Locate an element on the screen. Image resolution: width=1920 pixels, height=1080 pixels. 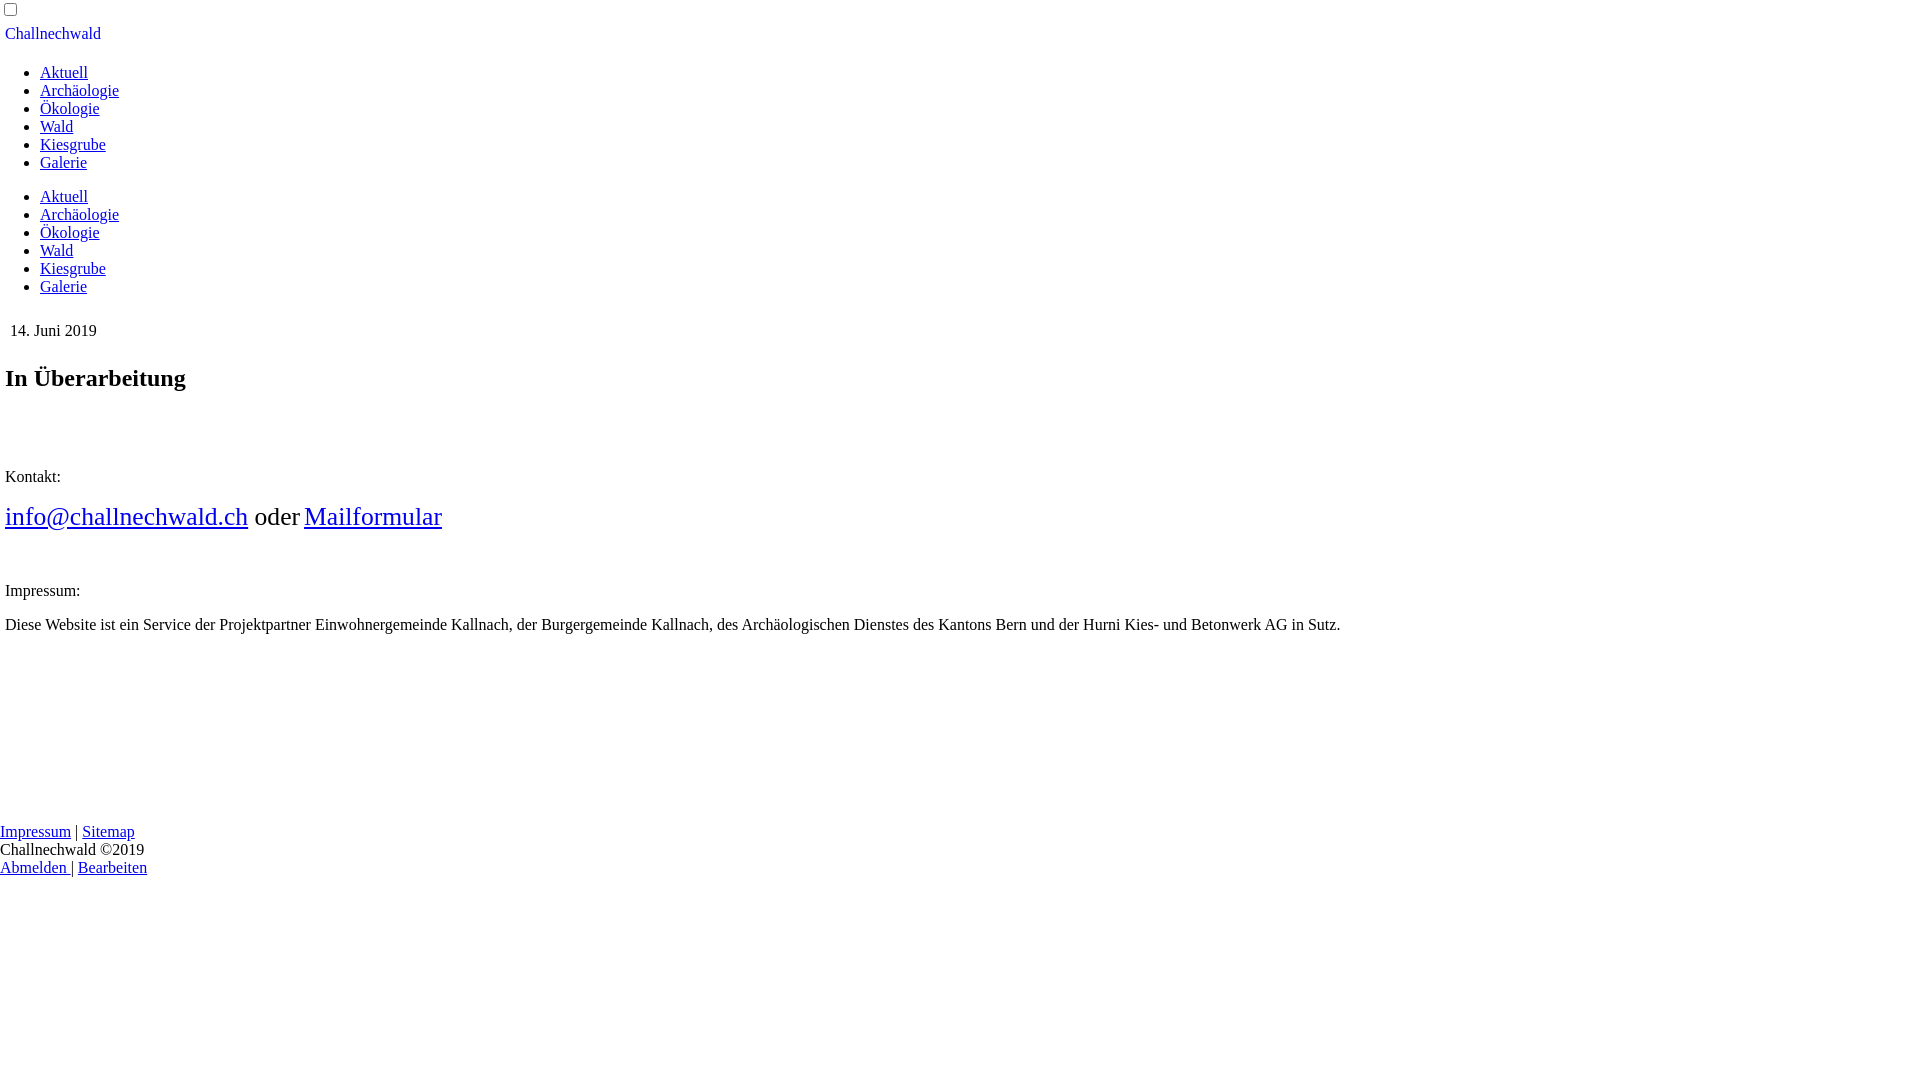
Bearbeiten is located at coordinates (112, 868).